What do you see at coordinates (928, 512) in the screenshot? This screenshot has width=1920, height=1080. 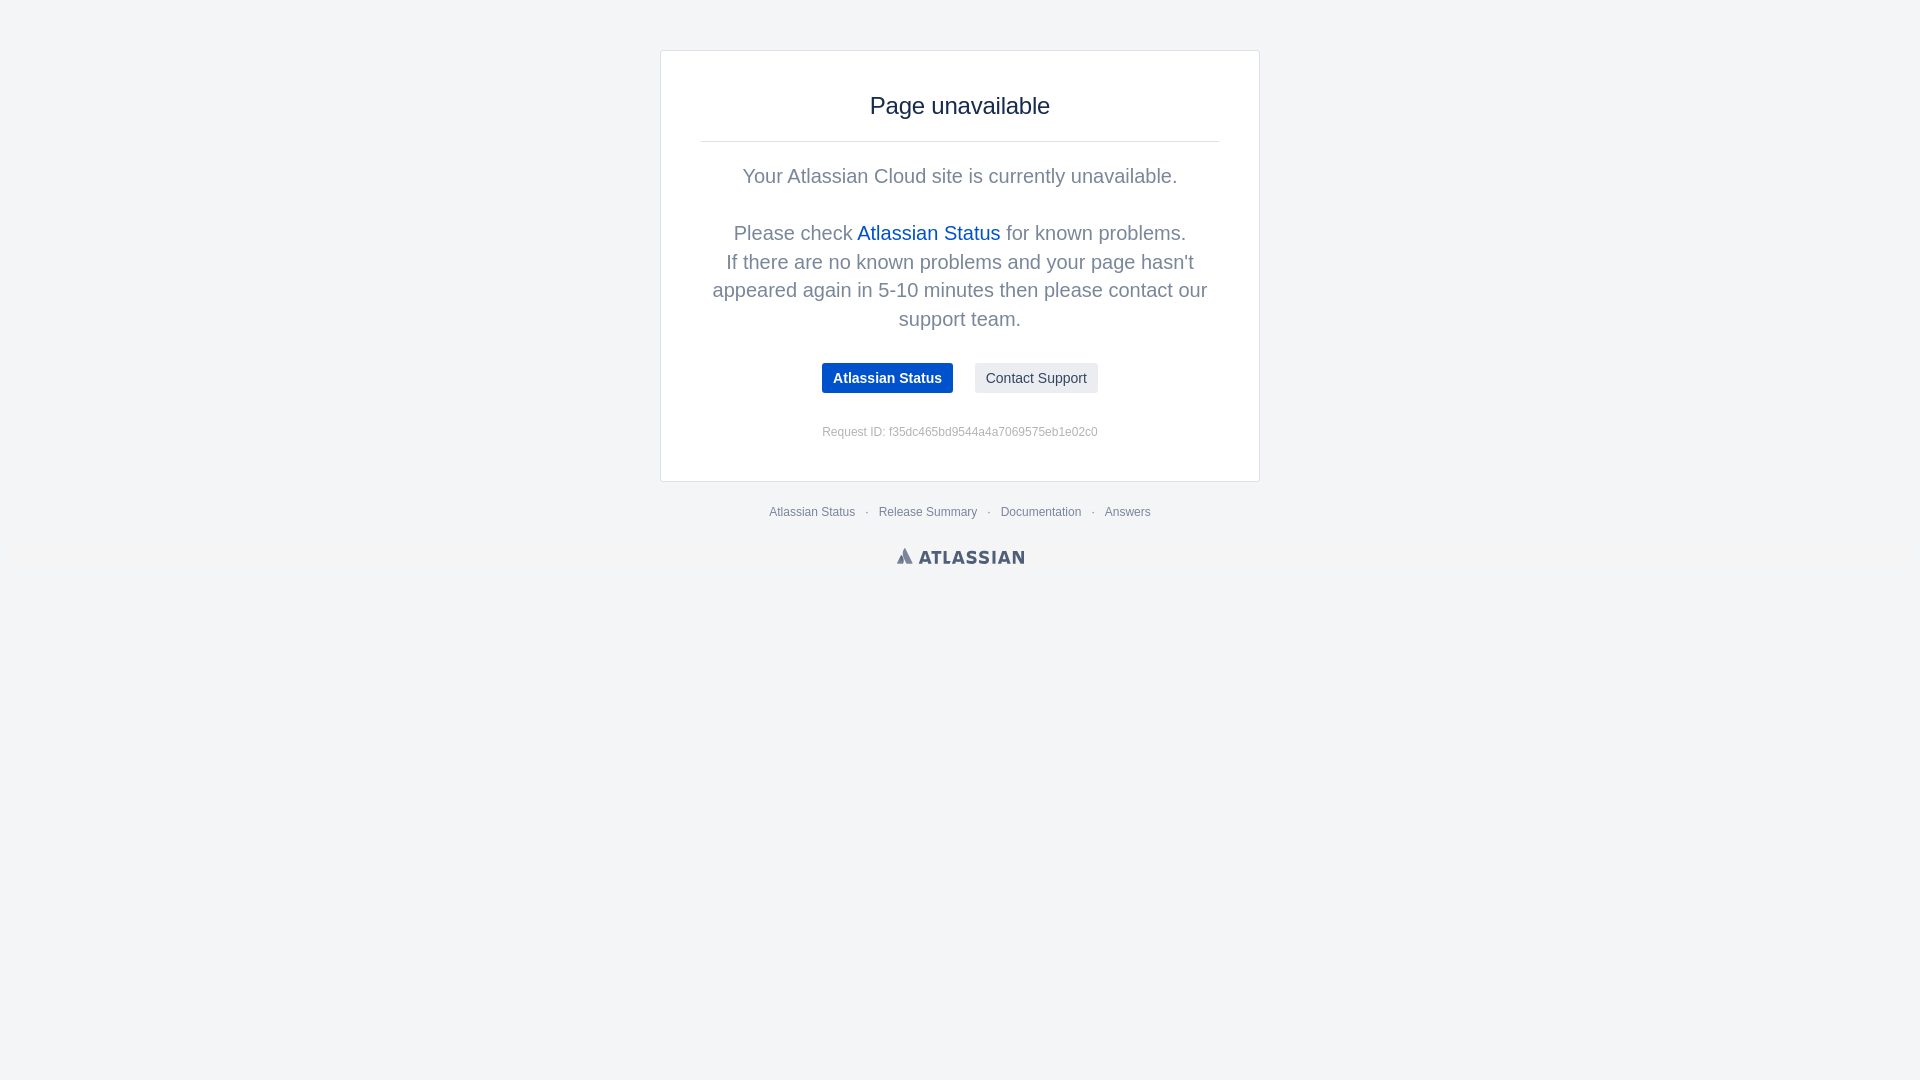 I see `Release Summary` at bounding box center [928, 512].